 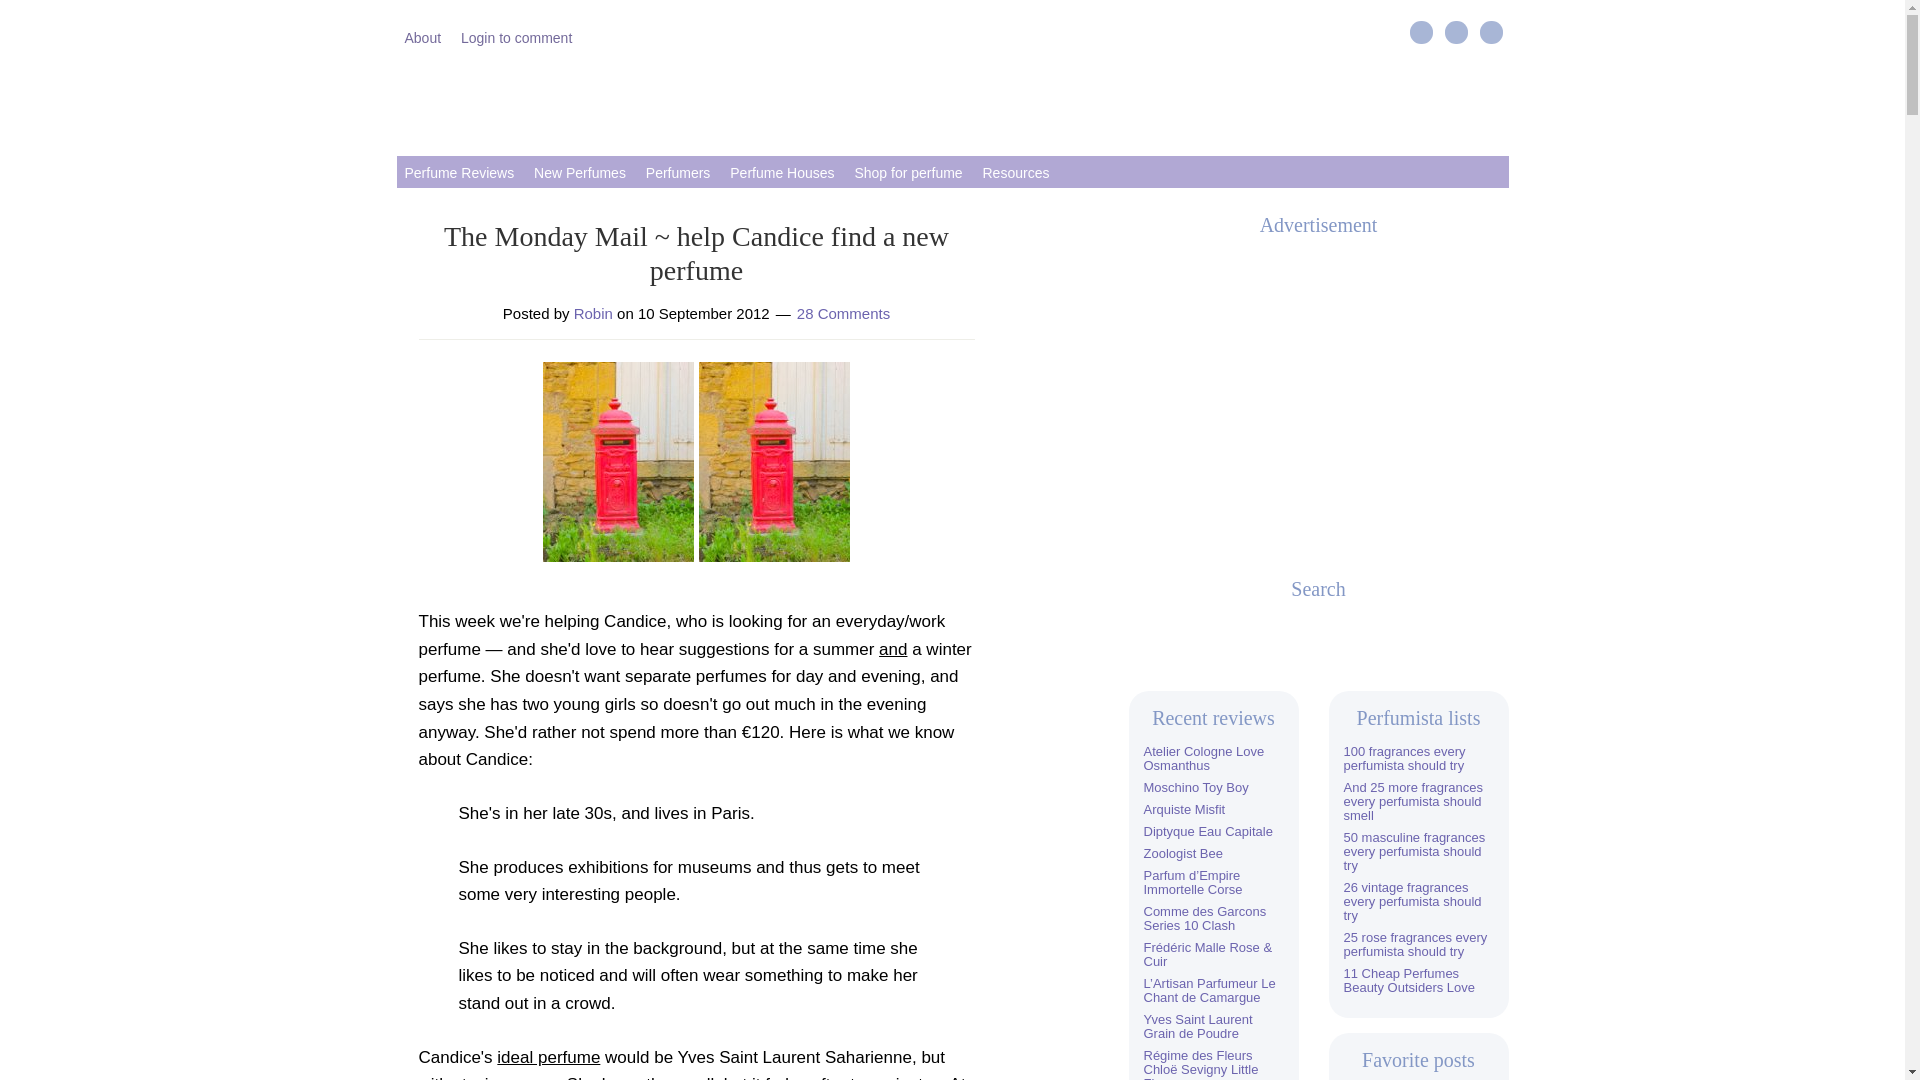 I want to click on New Perfumes, so click(x=580, y=171).